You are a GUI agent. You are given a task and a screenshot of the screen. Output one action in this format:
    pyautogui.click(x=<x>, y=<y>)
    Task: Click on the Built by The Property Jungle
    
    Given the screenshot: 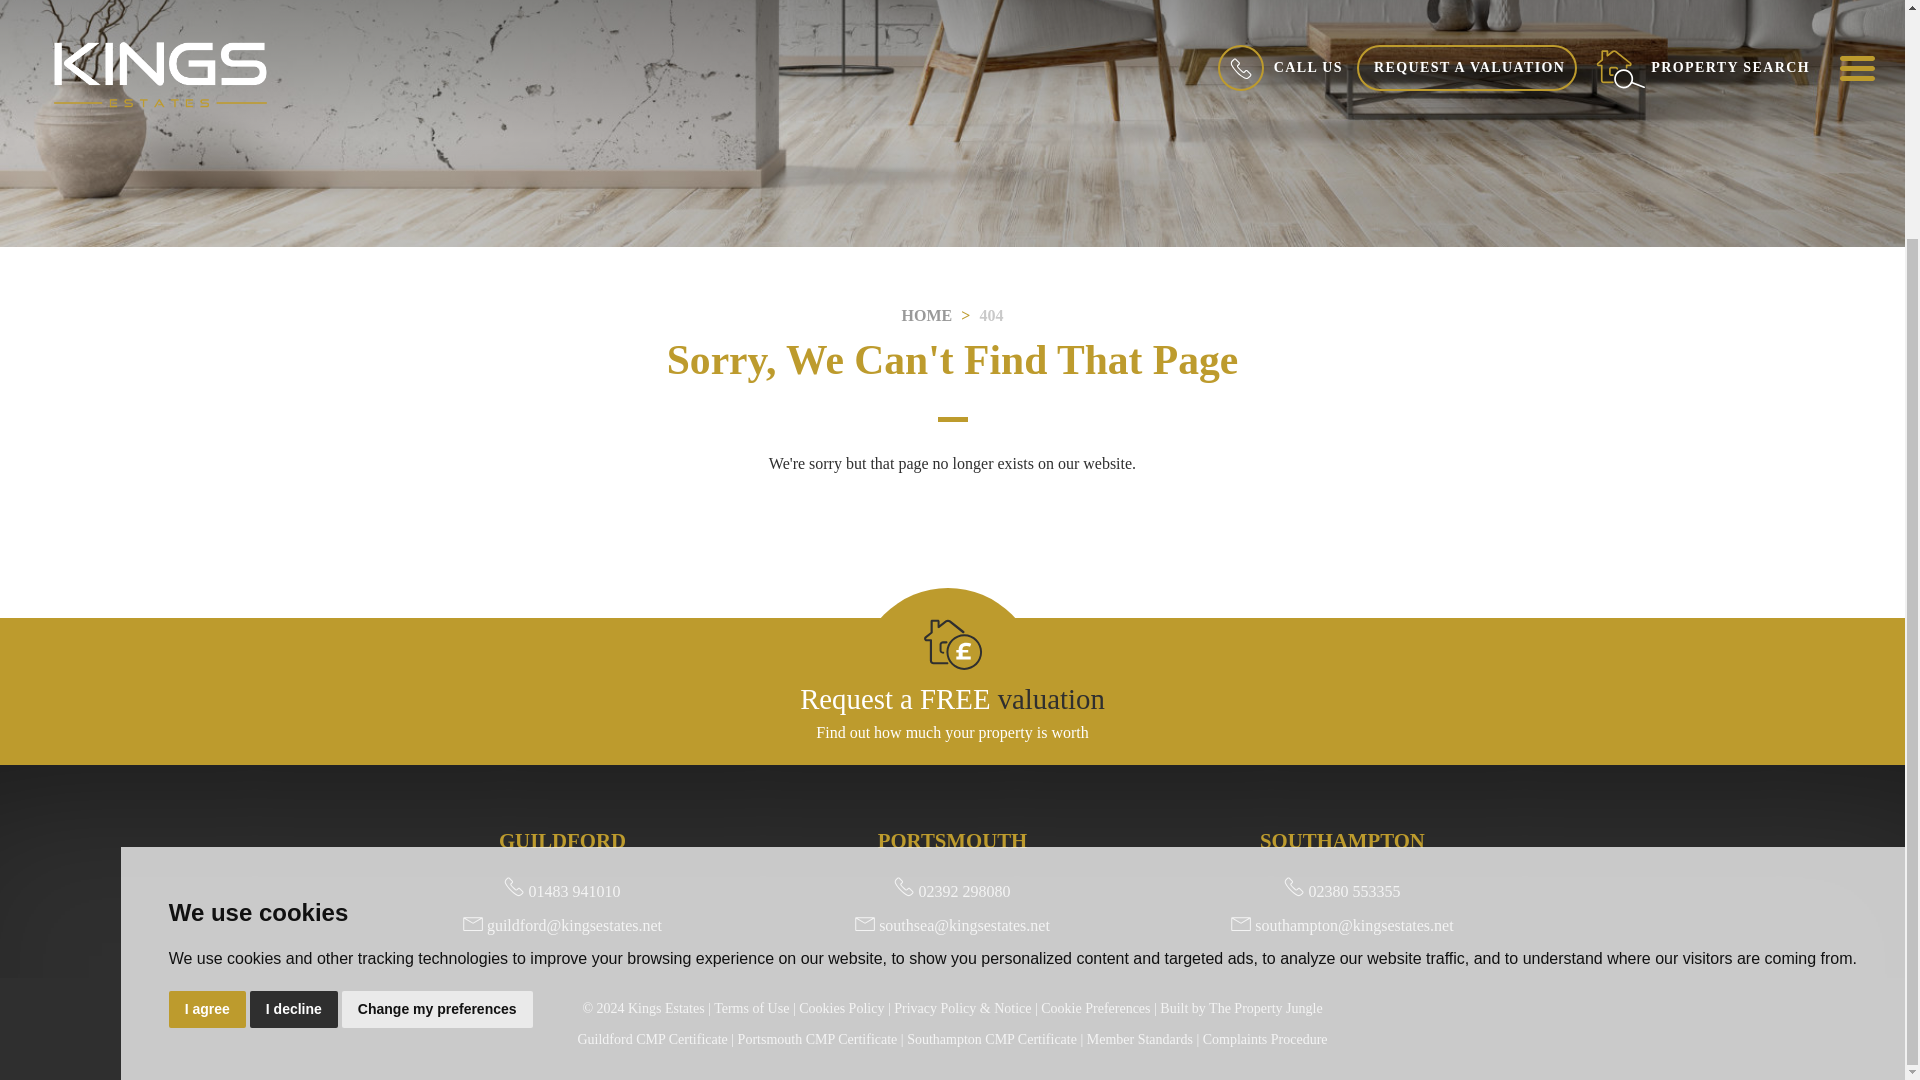 What is the action you would take?
    pyautogui.click(x=1240, y=1008)
    